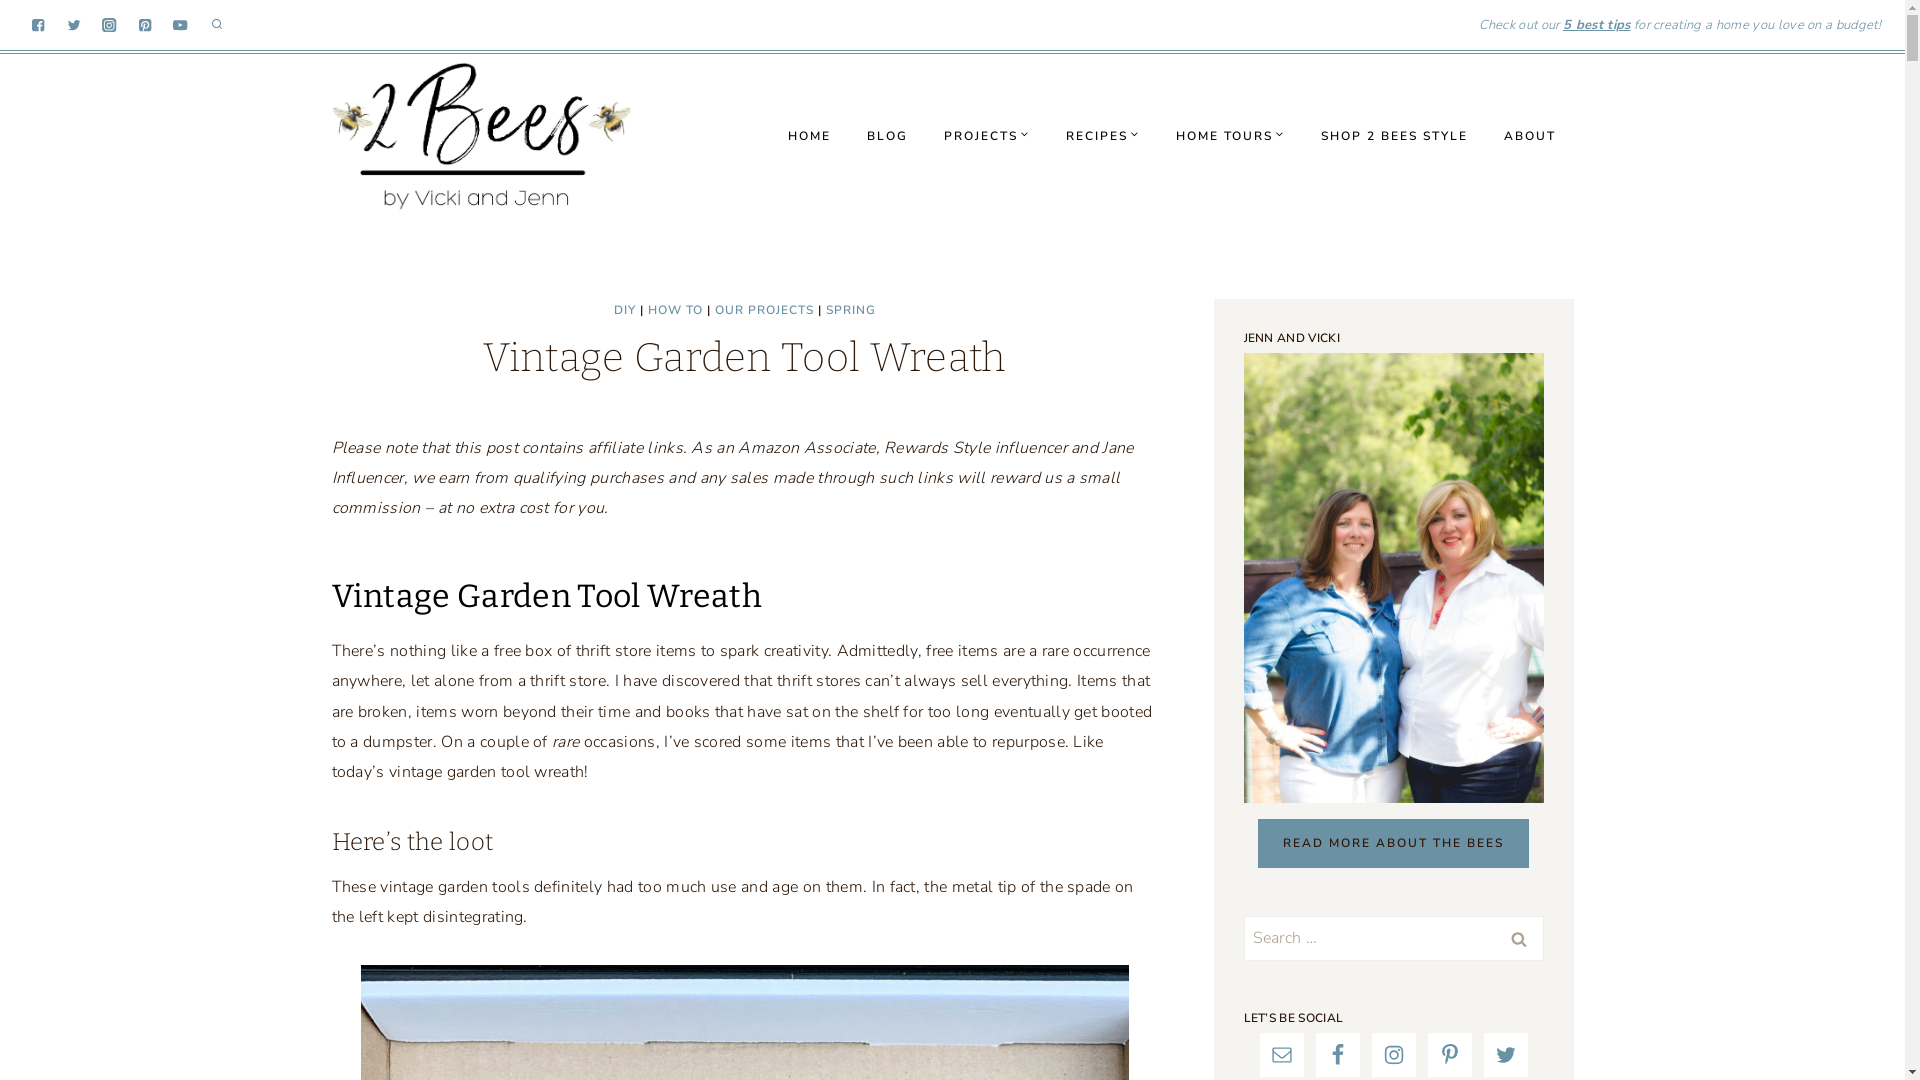  I want to click on OUR PROJECTS, so click(764, 310).